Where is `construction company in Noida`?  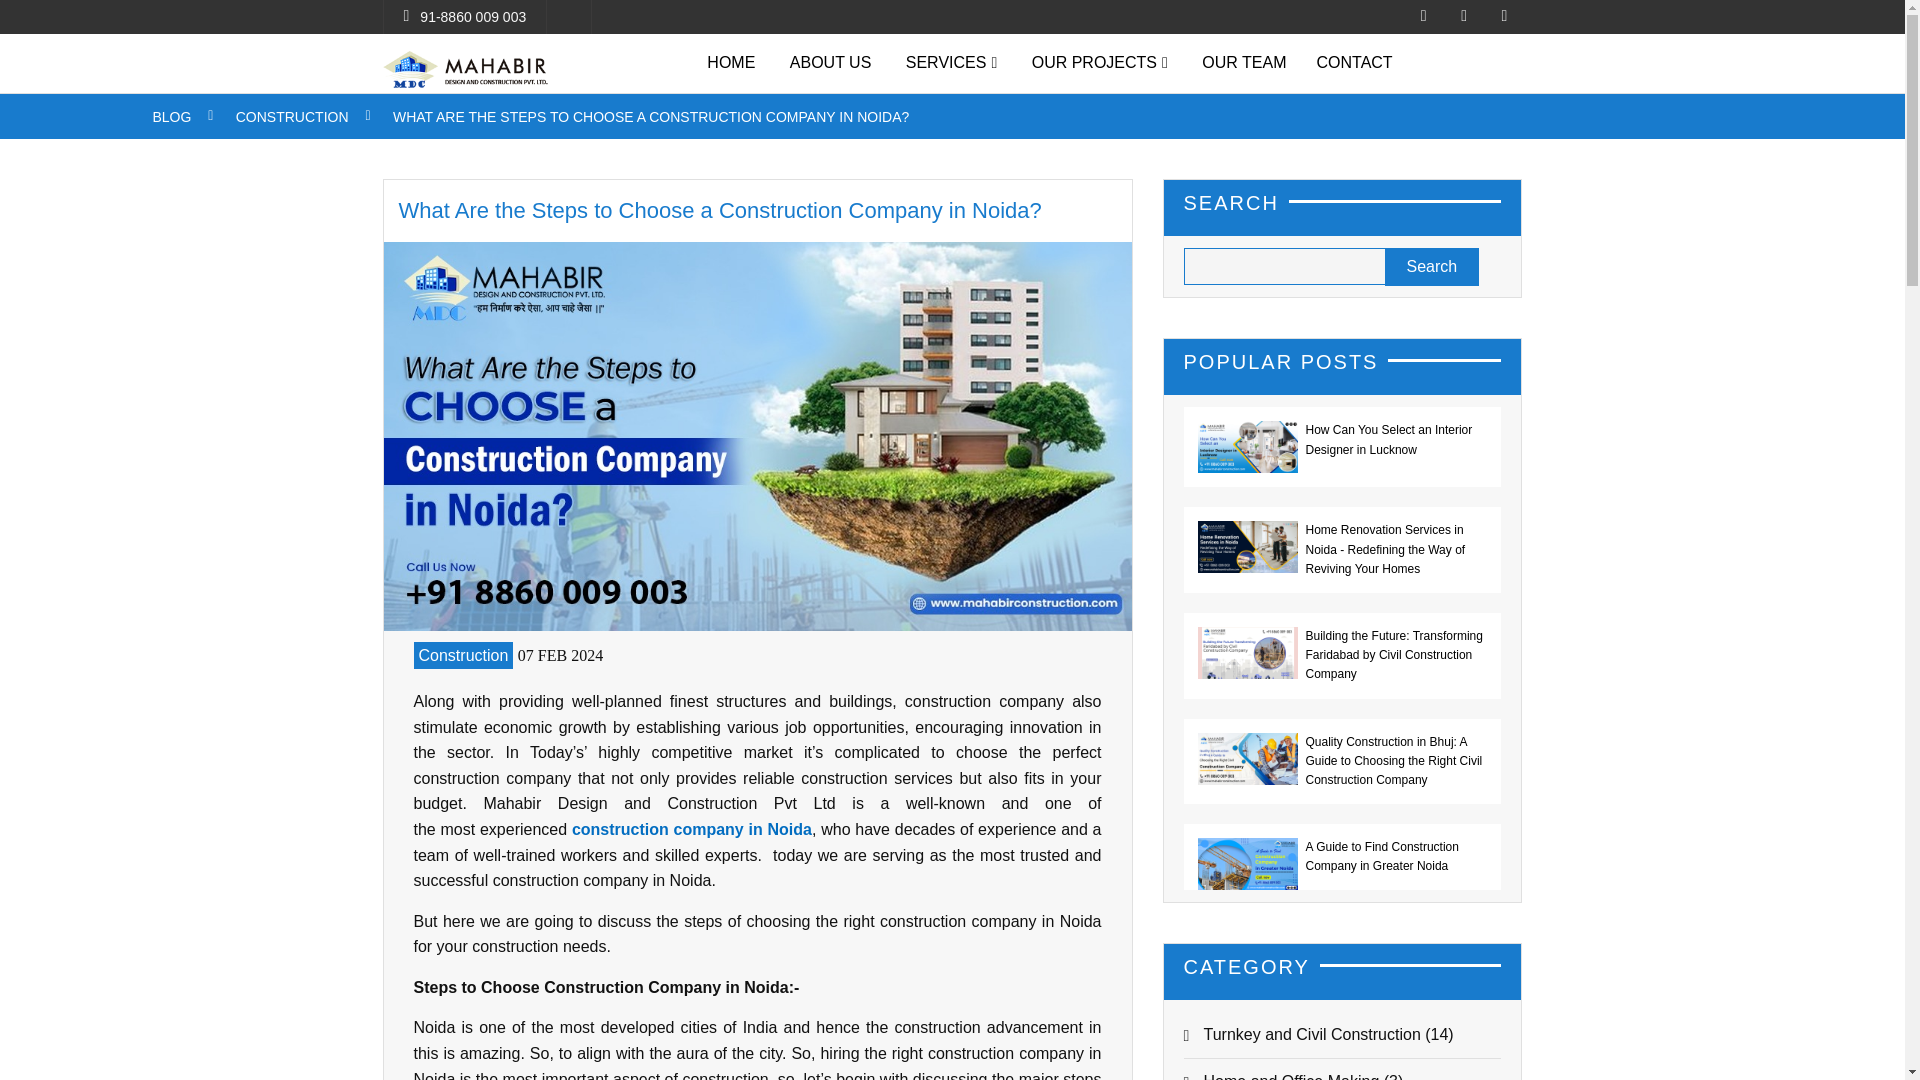 construction company in Noida is located at coordinates (692, 829).